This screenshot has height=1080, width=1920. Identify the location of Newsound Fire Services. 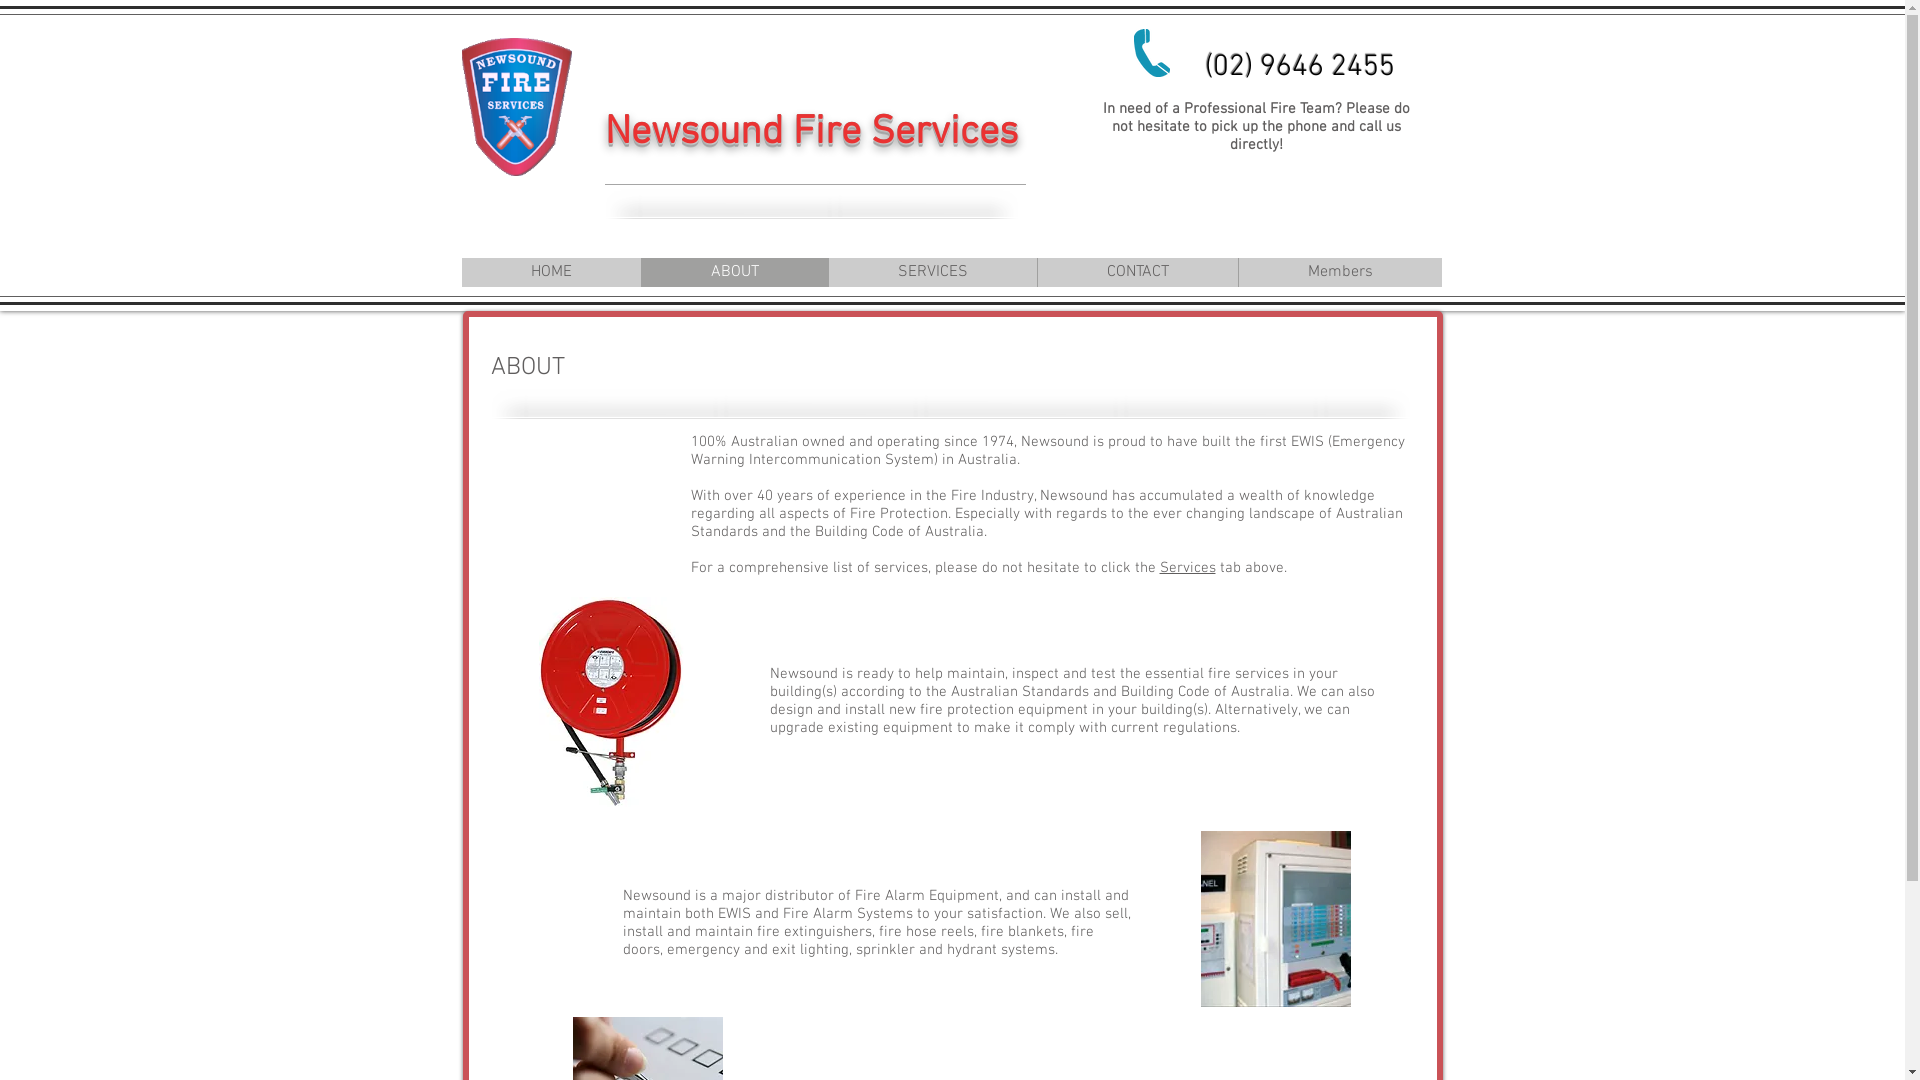
(810, 133).